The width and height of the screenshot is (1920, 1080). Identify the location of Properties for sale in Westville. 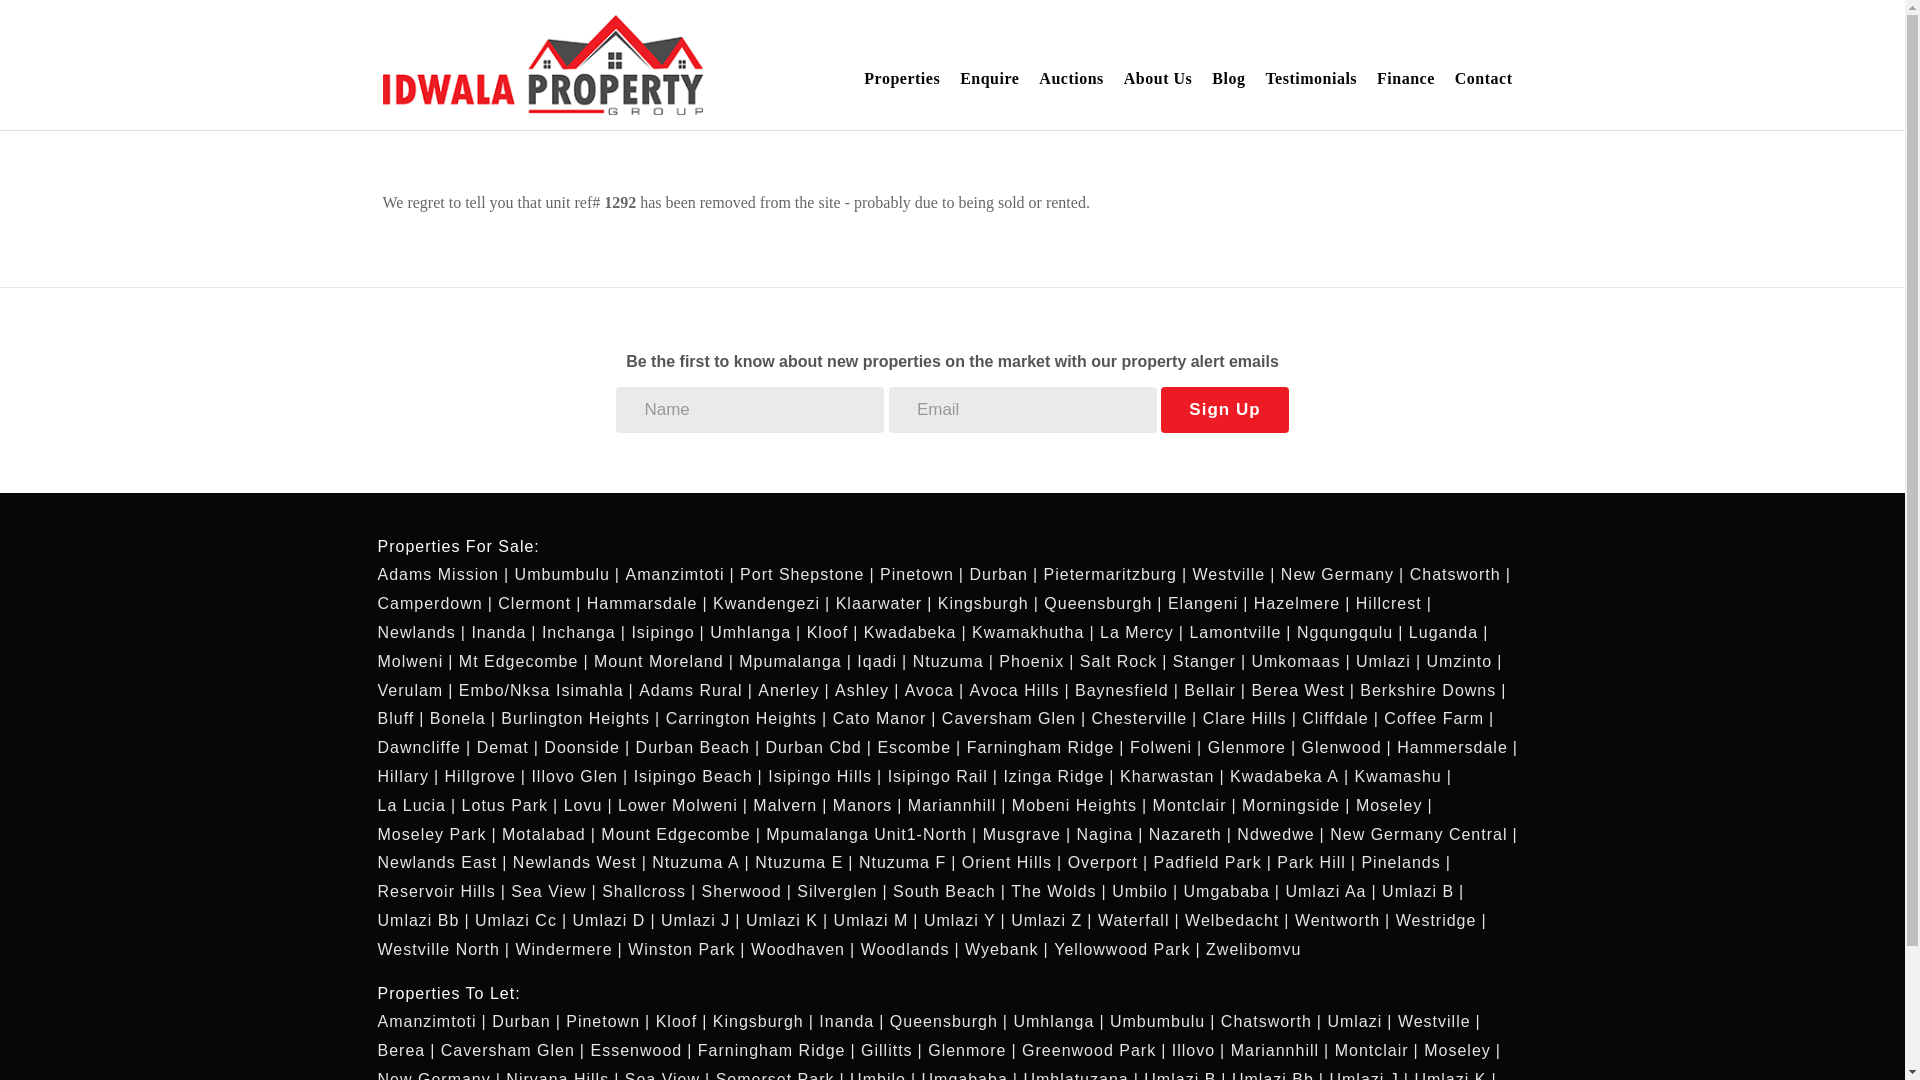
(1234, 574).